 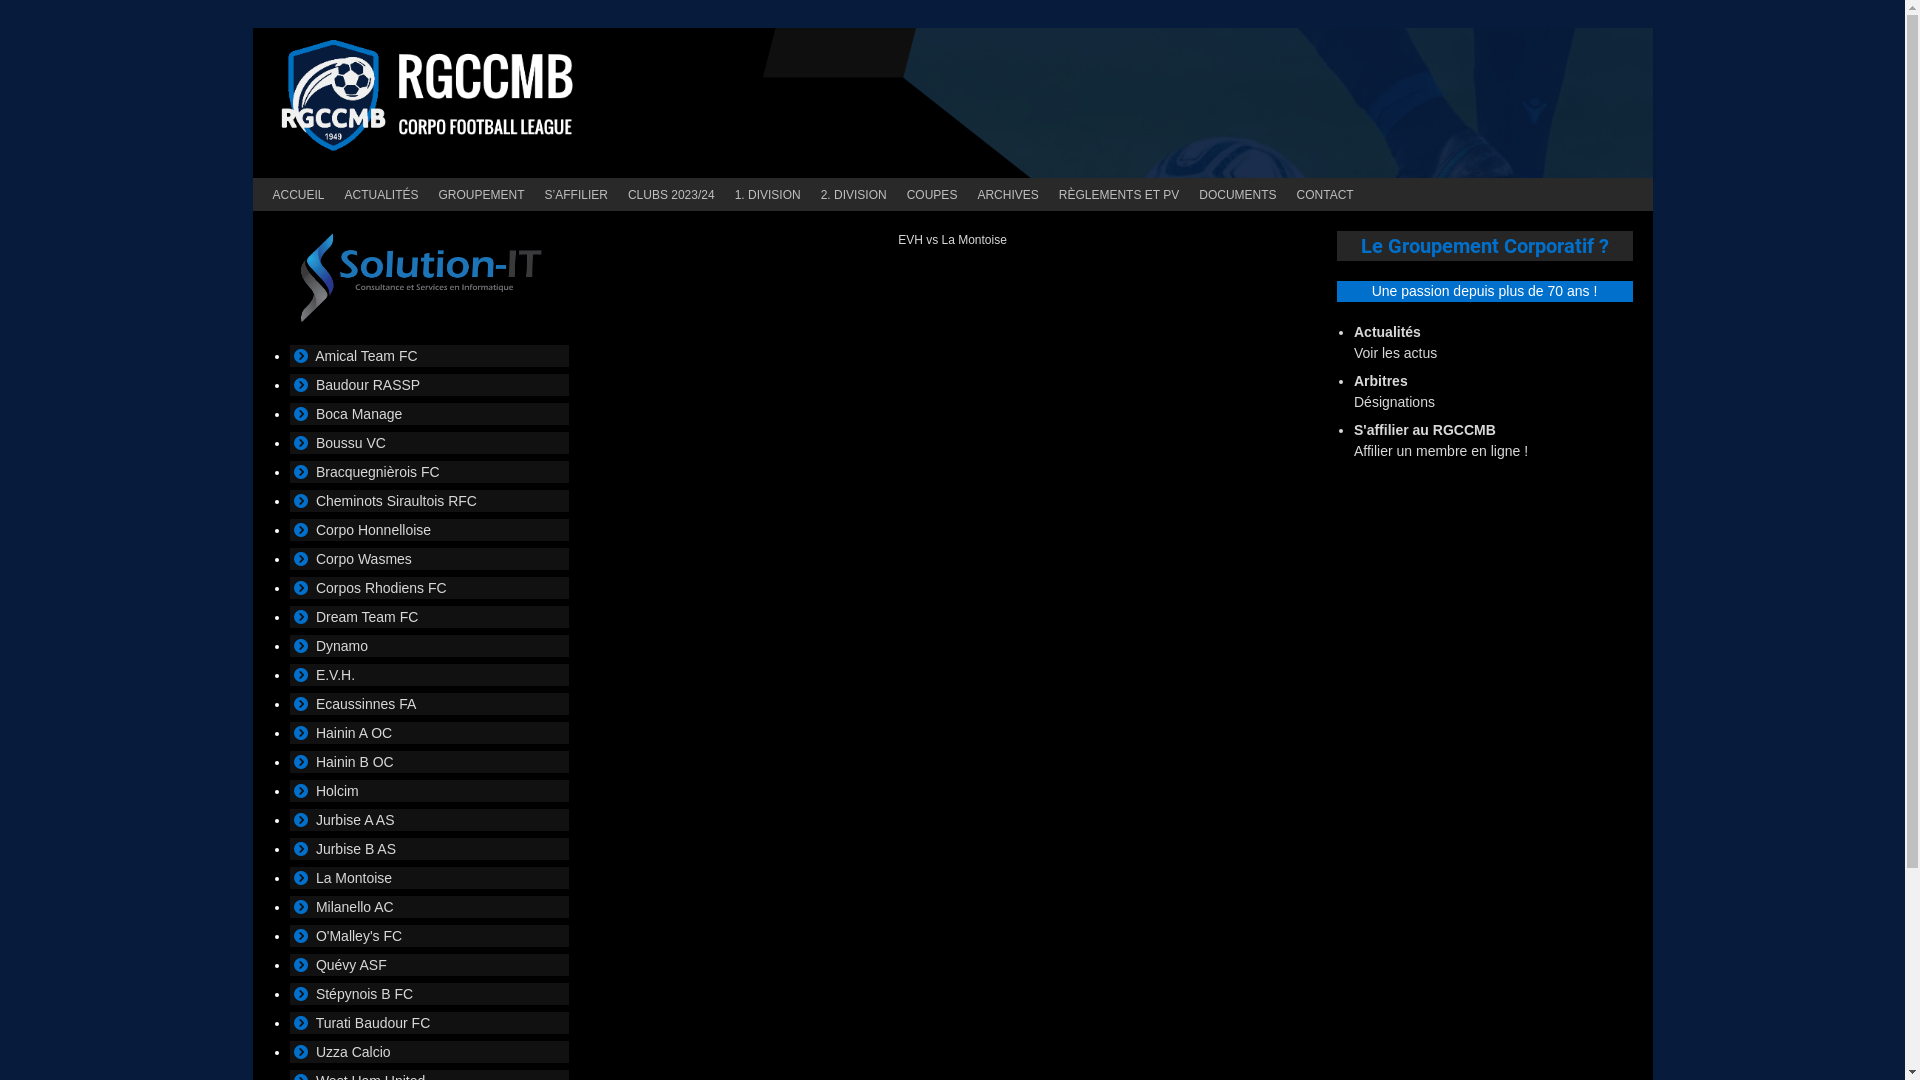 What do you see at coordinates (374, 1023) in the screenshot?
I see `Turati Baudour FC` at bounding box center [374, 1023].